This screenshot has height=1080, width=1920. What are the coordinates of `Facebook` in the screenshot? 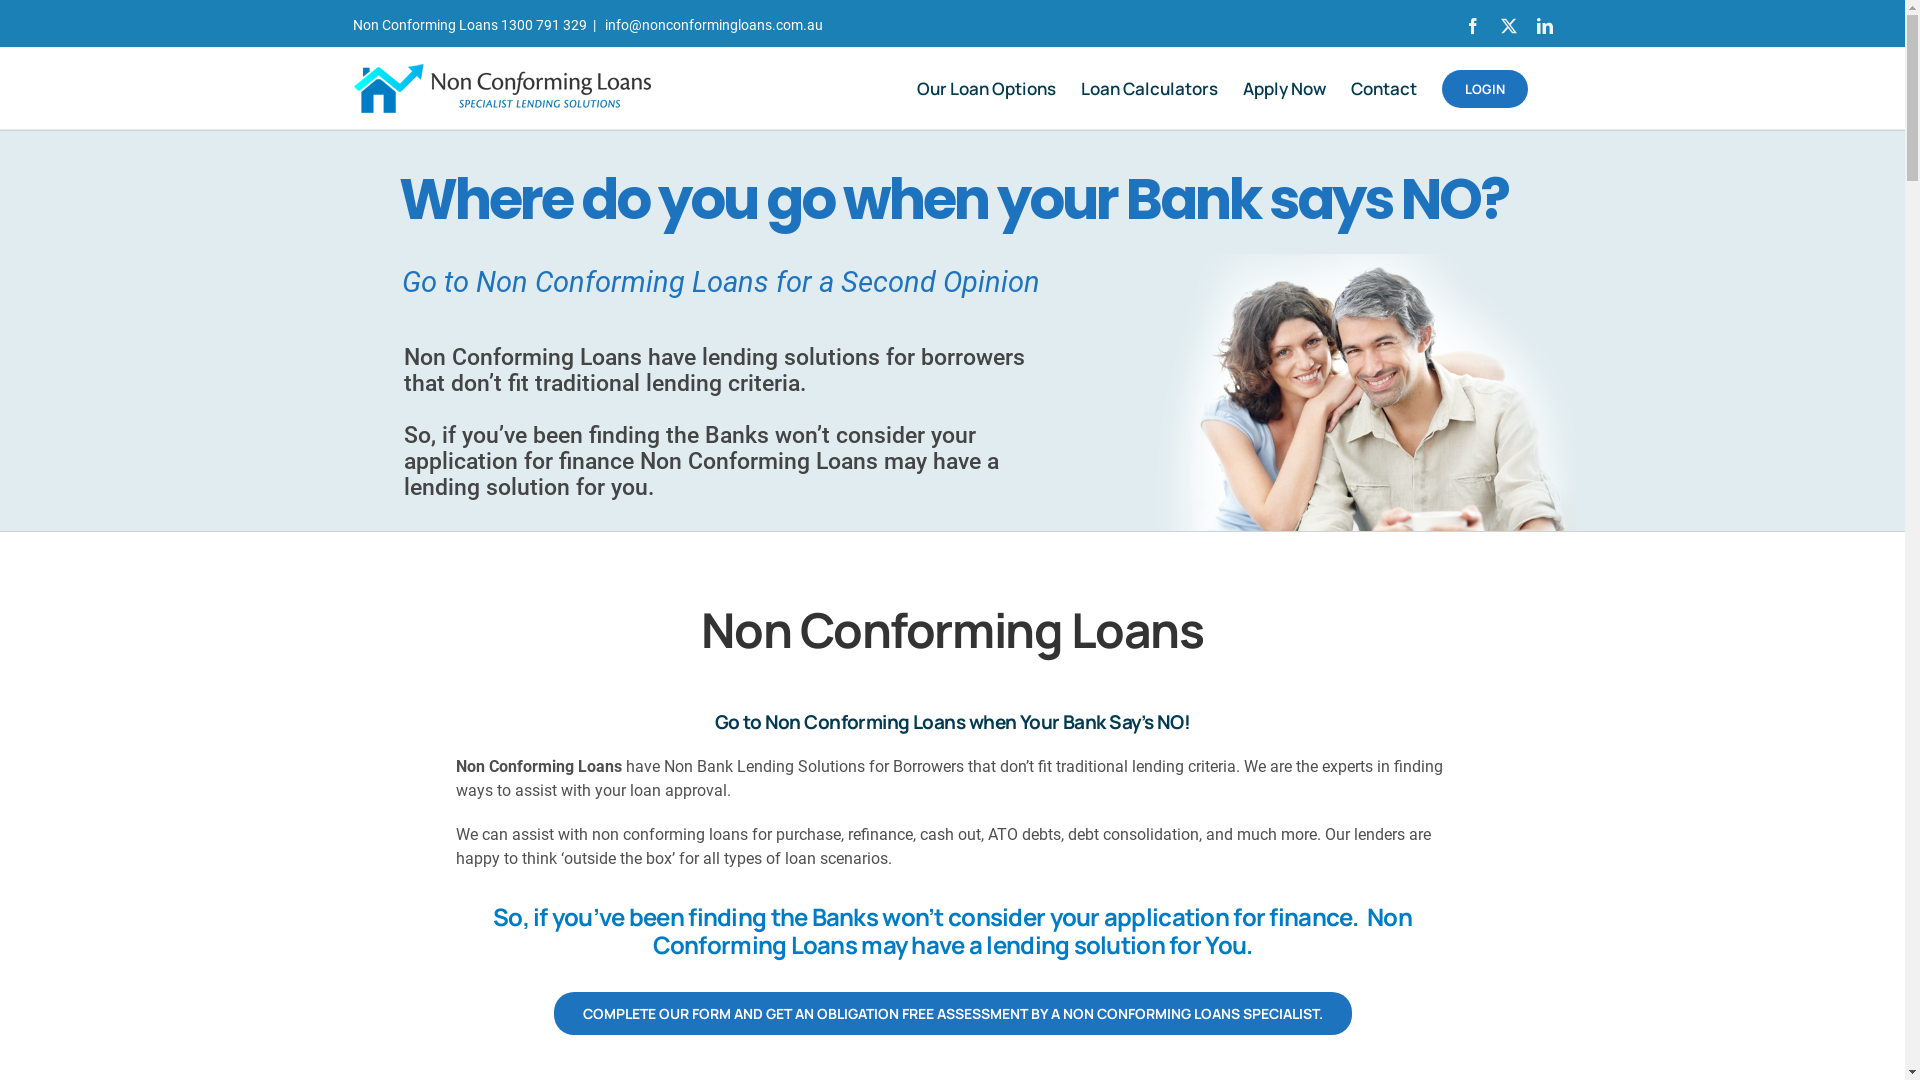 It's located at (1472, 26).